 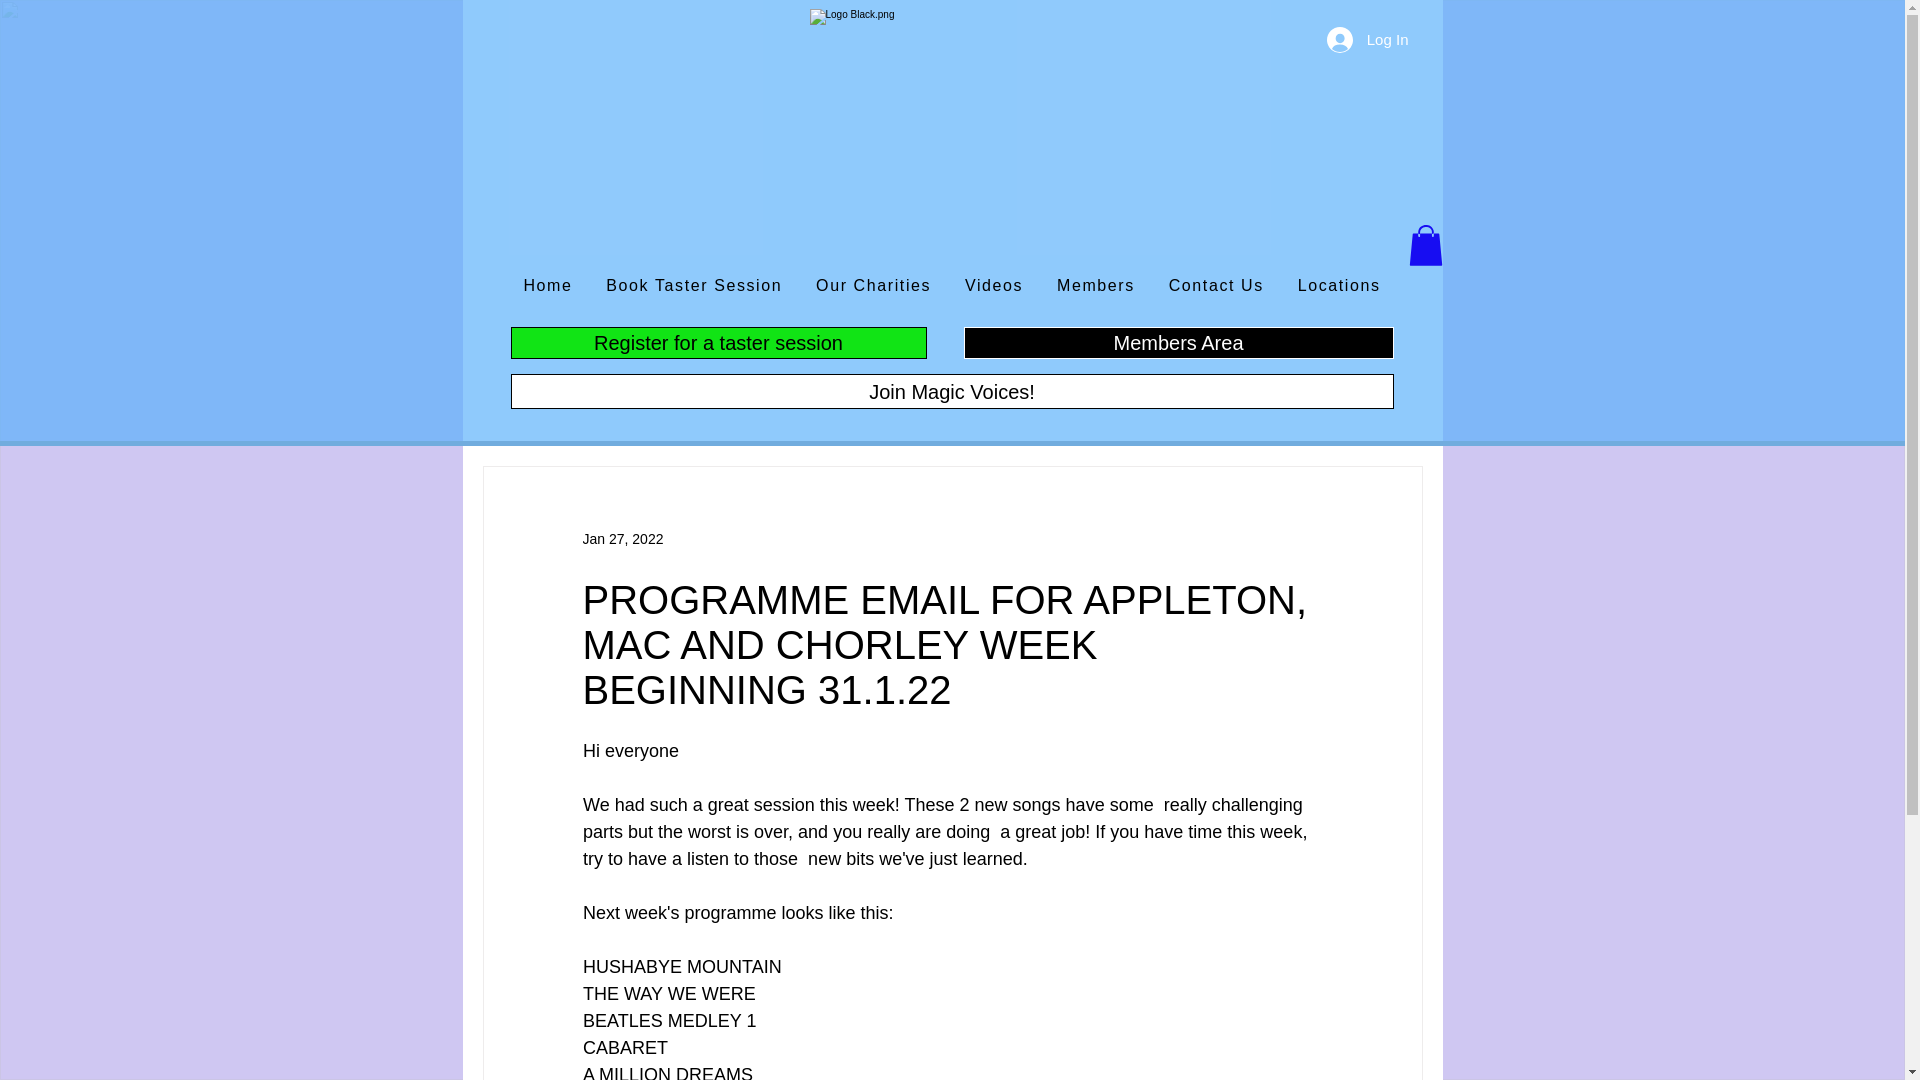 What do you see at coordinates (548, 286) in the screenshot?
I see `Home` at bounding box center [548, 286].